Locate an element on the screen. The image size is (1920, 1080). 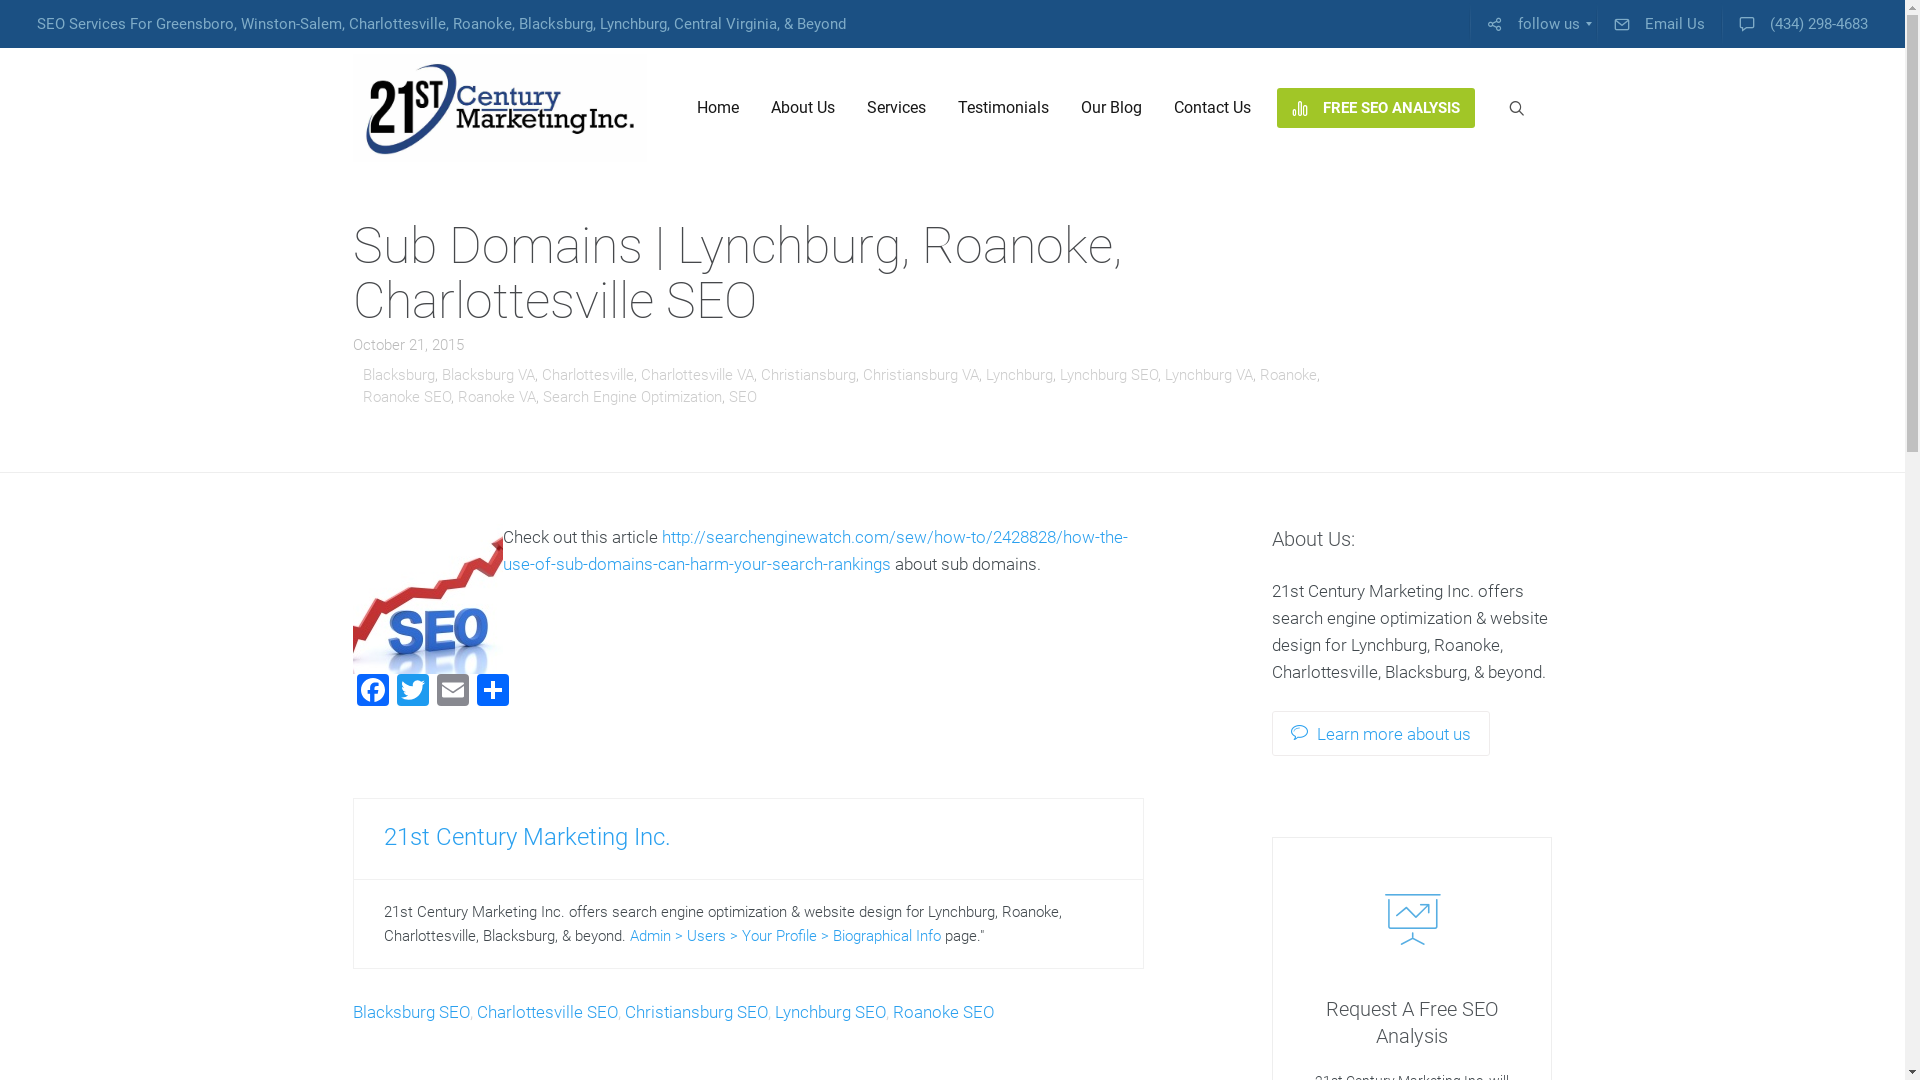
Learn more about us is located at coordinates (1381, 734).